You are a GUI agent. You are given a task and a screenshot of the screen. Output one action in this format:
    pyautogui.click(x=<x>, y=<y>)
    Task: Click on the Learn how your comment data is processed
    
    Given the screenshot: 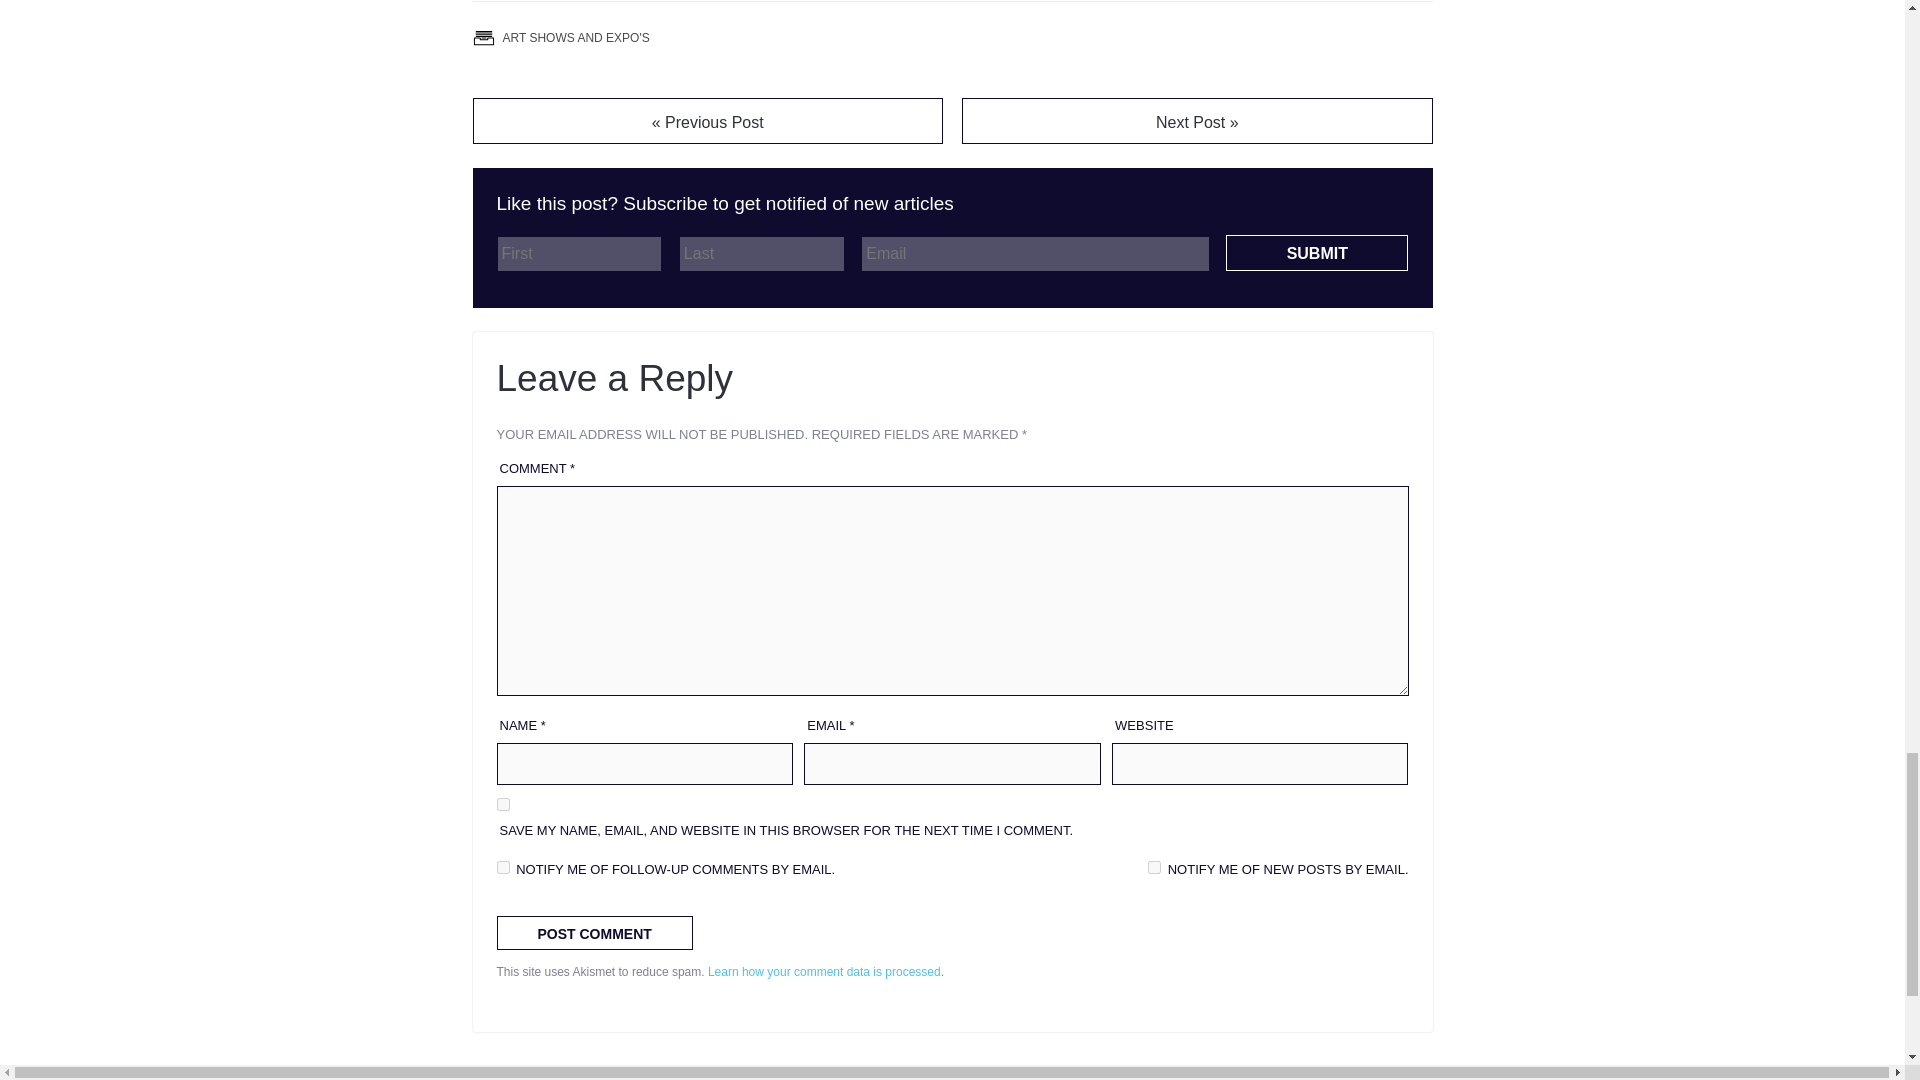 What is the action you would take?
    pyautogui.click(x=824, y=971)
    